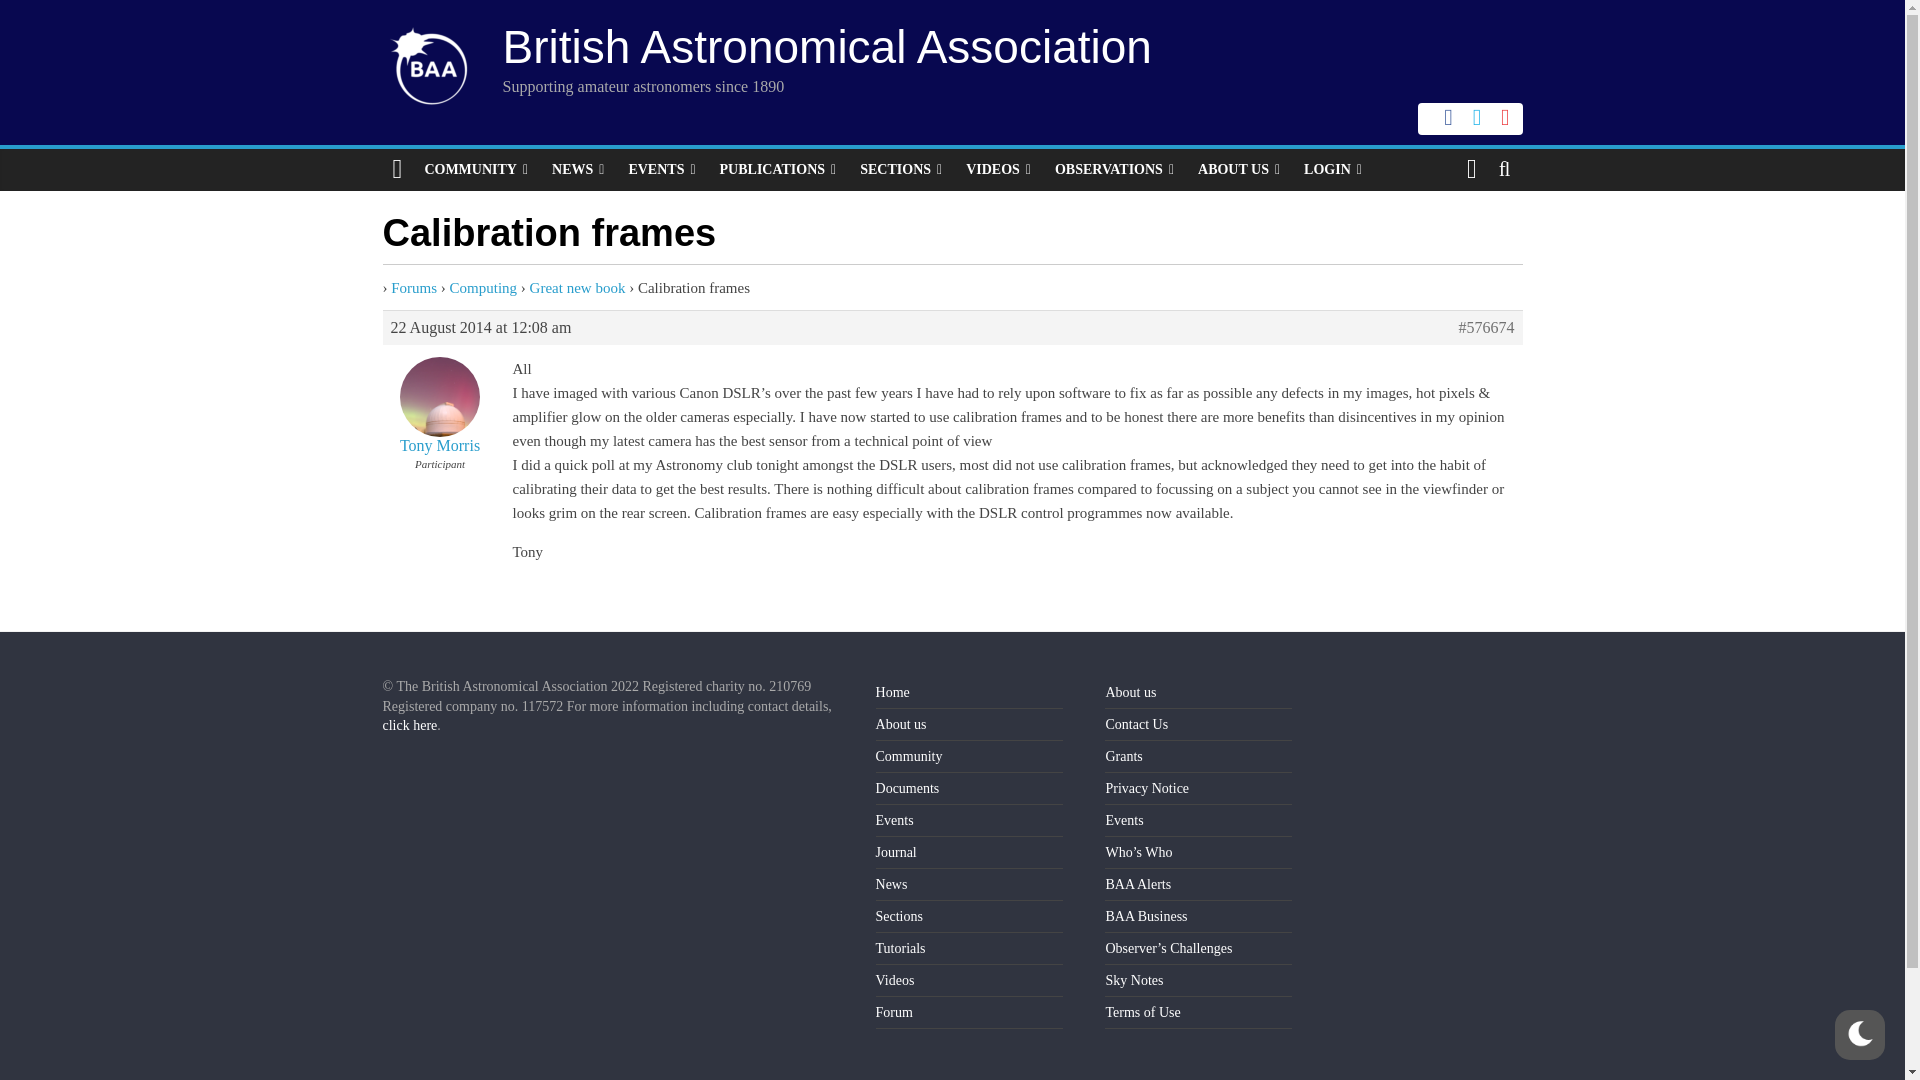 The width and height of the screenshot is (1920, 1080). I want to click on British Astronomical Association, so click(826, 46).